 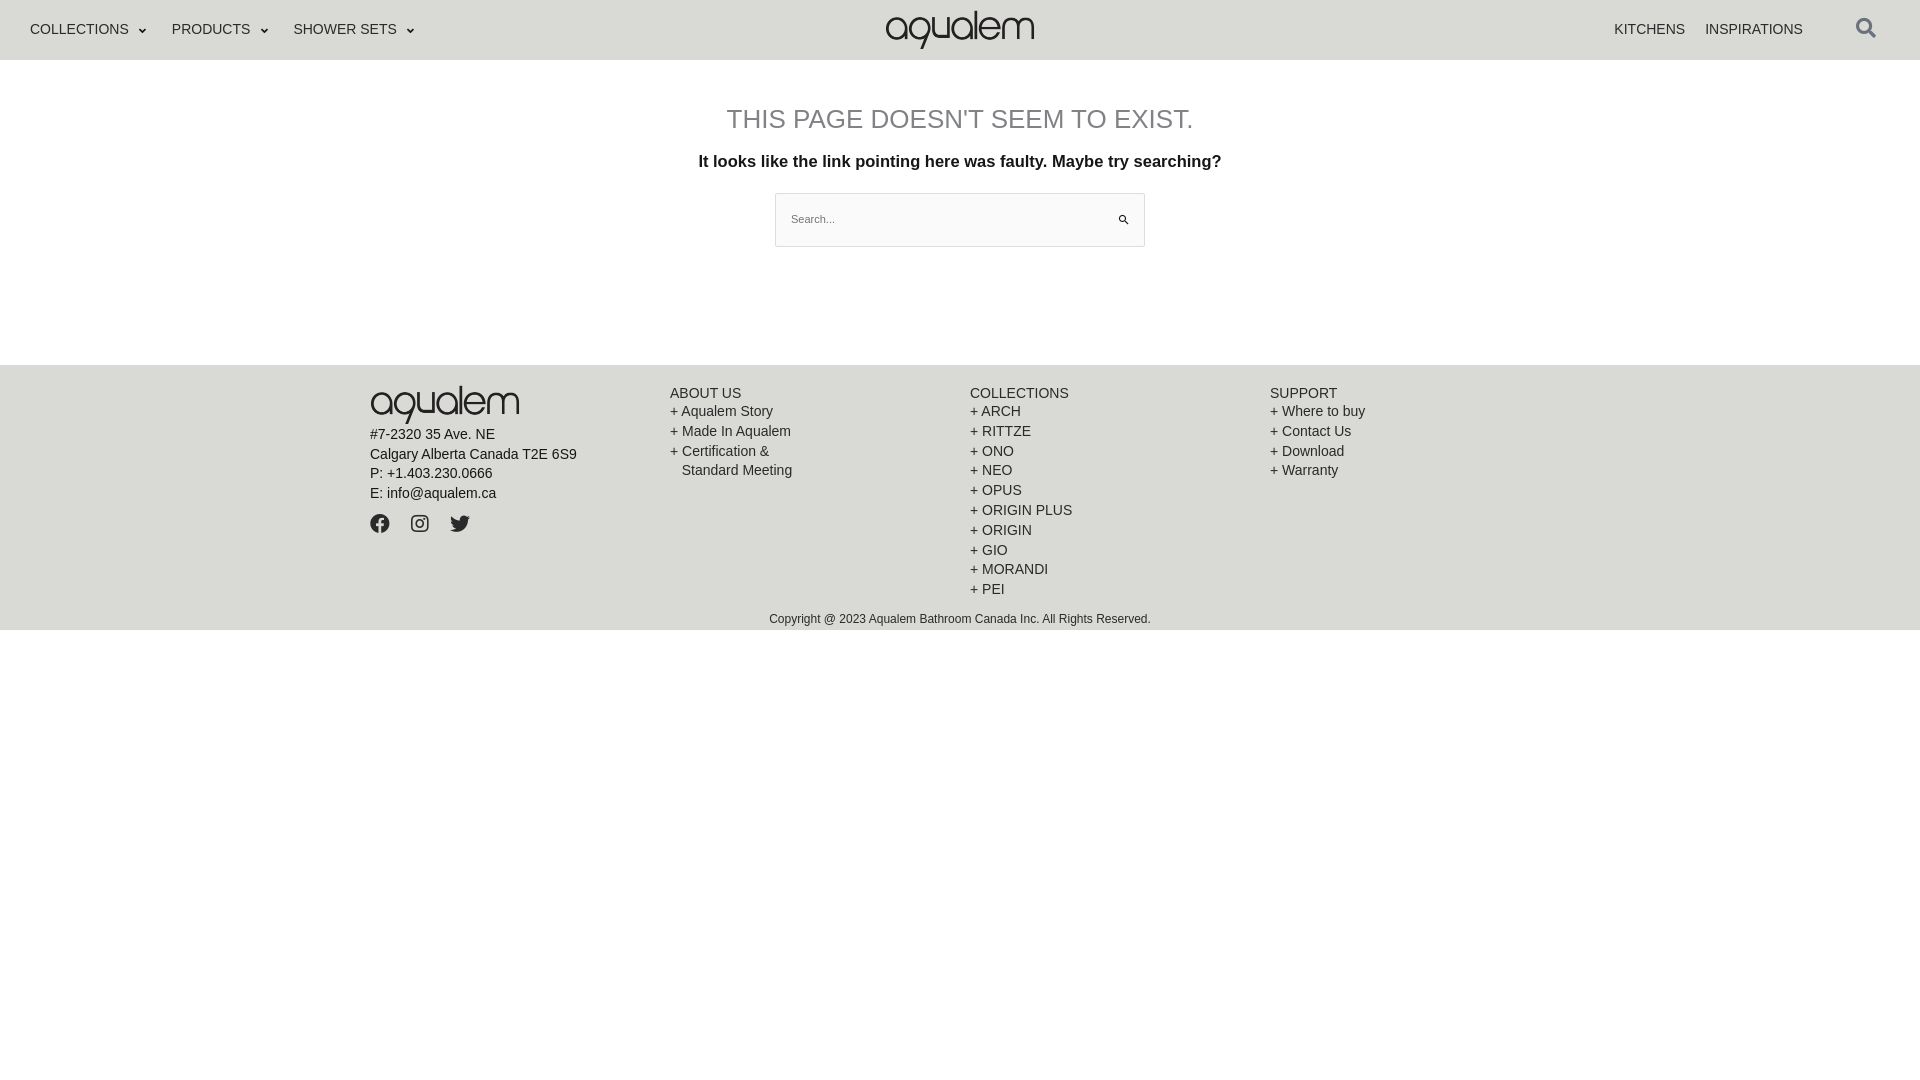 What do you see at coordinates (212, 30) in the screenshot?
I see `PRODUCTS` at bounding box center [212, 30].